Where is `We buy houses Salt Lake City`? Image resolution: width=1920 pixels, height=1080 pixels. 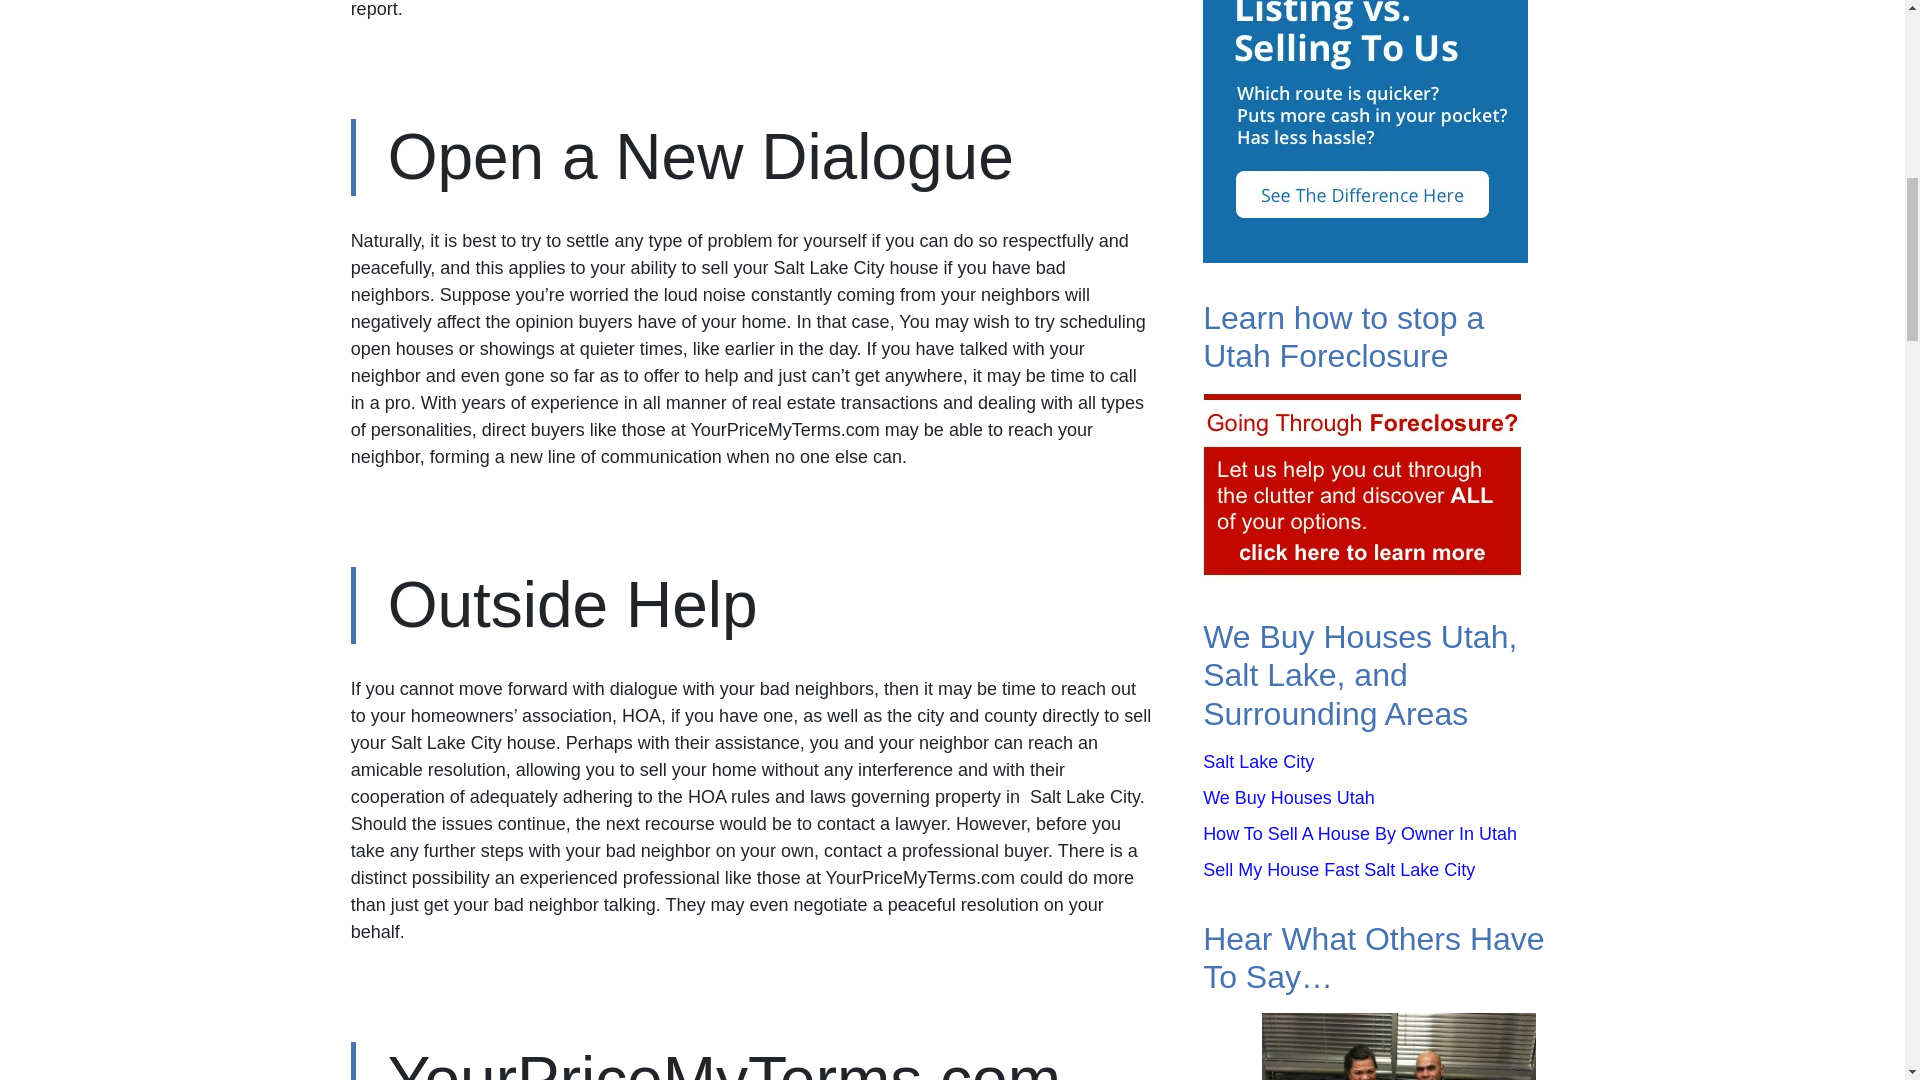 We buy houses Salt Lake City is located at coordinates (1258, 762).